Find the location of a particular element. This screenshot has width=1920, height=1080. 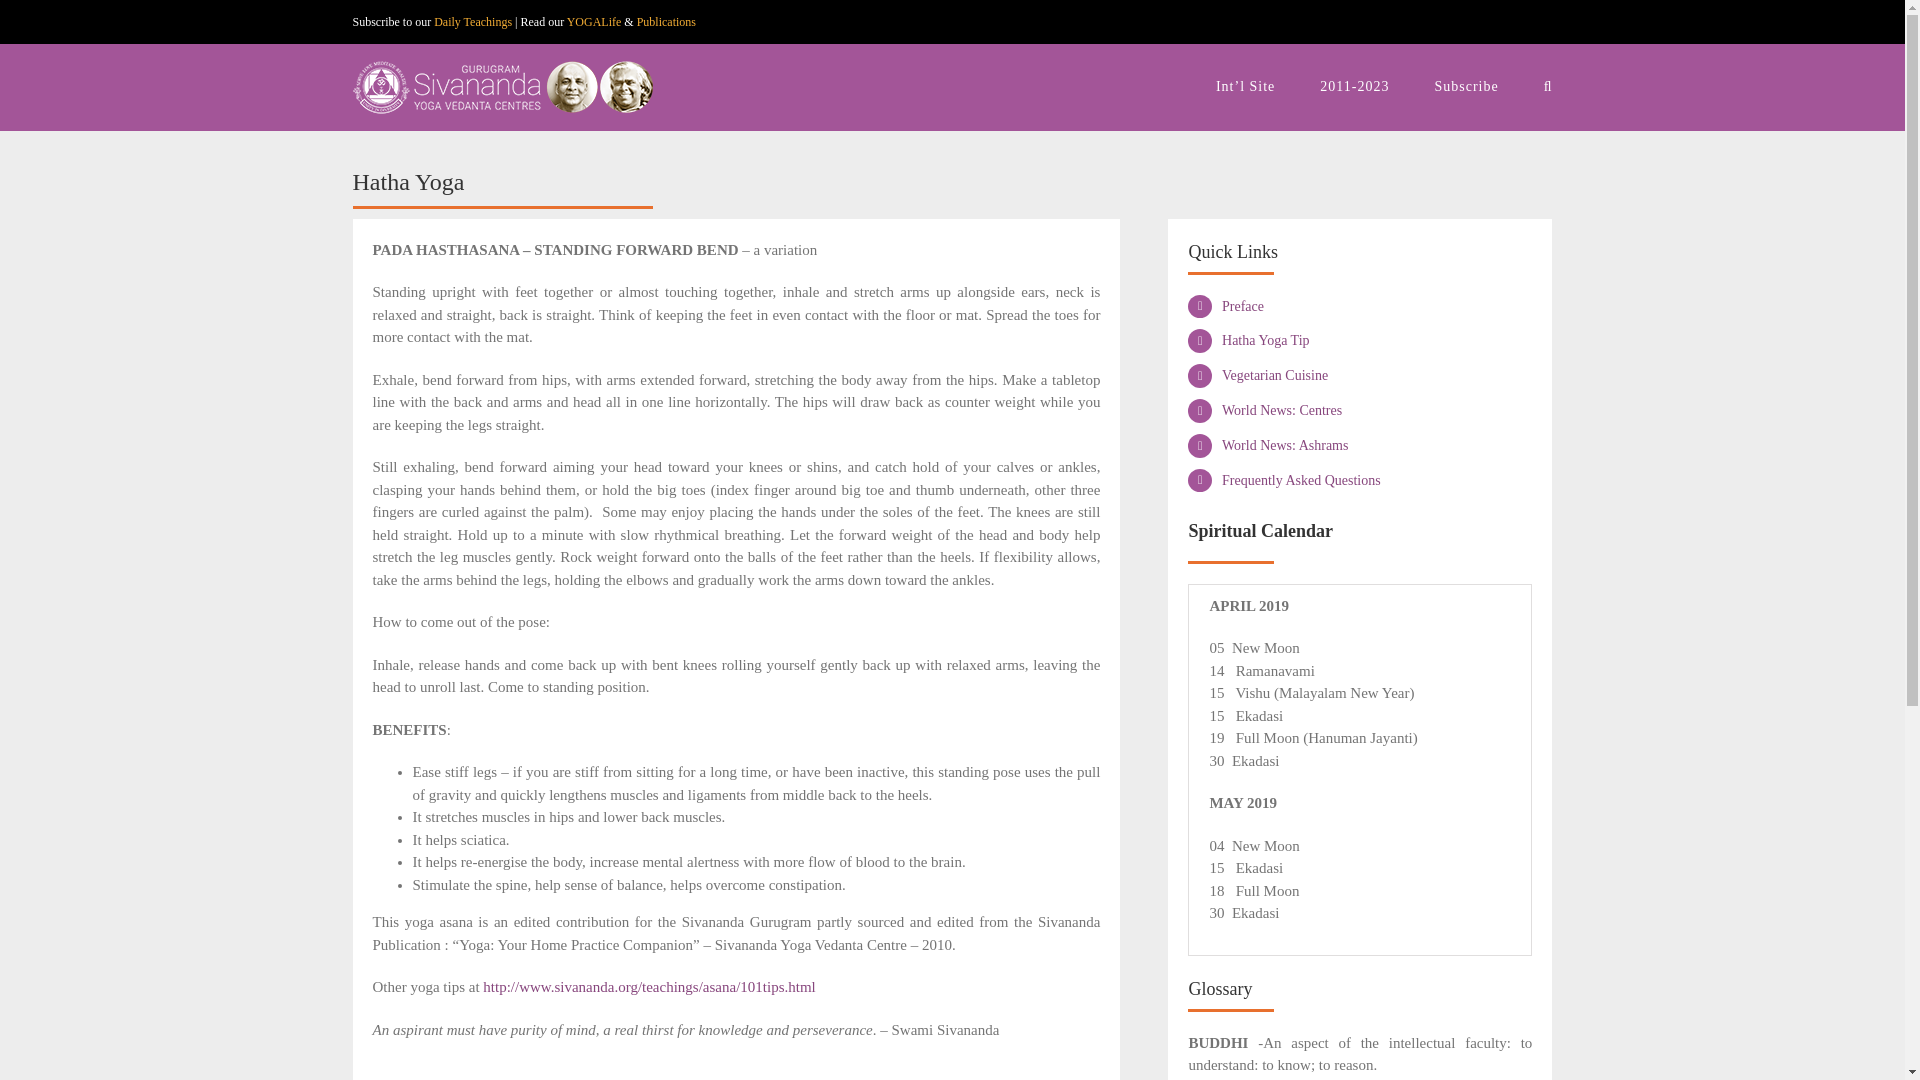

Publications is located at coordinates (666, 22).